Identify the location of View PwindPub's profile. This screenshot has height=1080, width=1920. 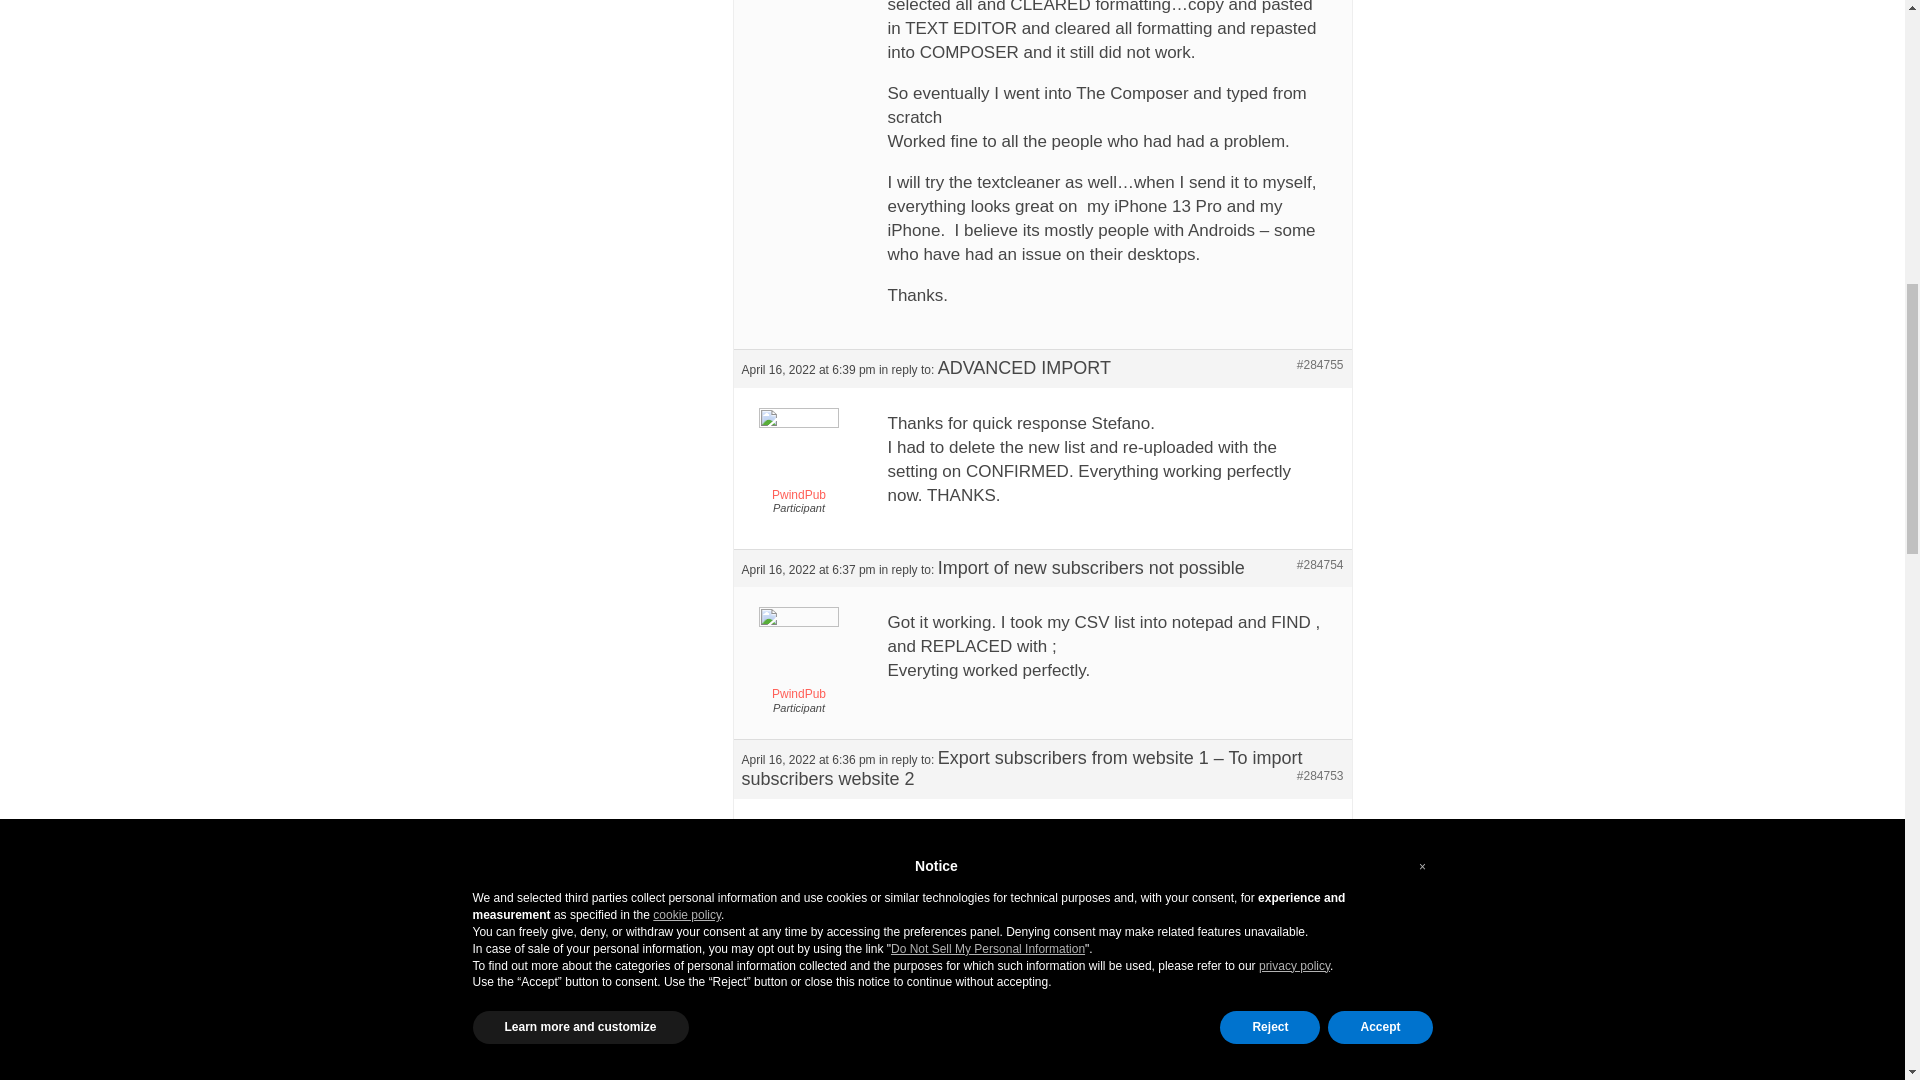
(798, 658).